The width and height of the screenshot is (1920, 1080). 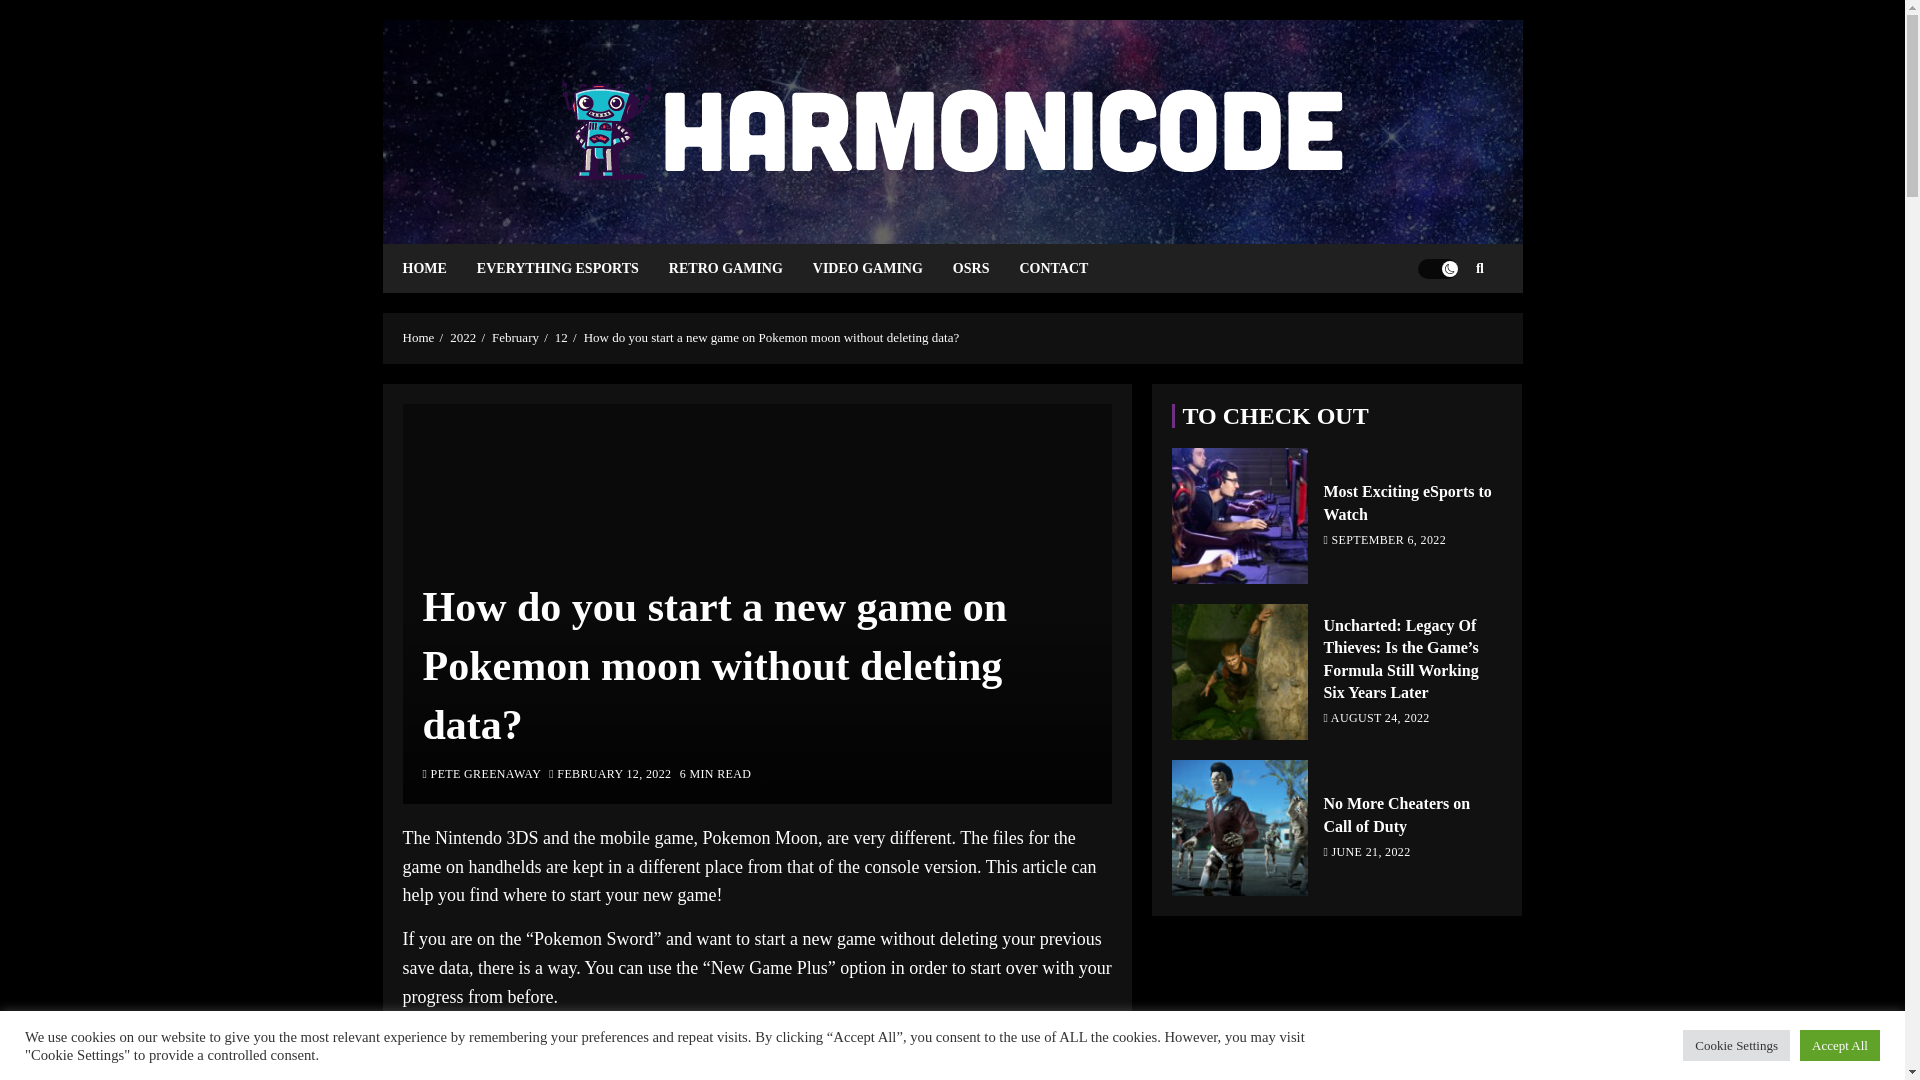 What do you see at coordinates (986, 268) in the screenshot?
I see `OSRS` at bounding box center [986, 268].